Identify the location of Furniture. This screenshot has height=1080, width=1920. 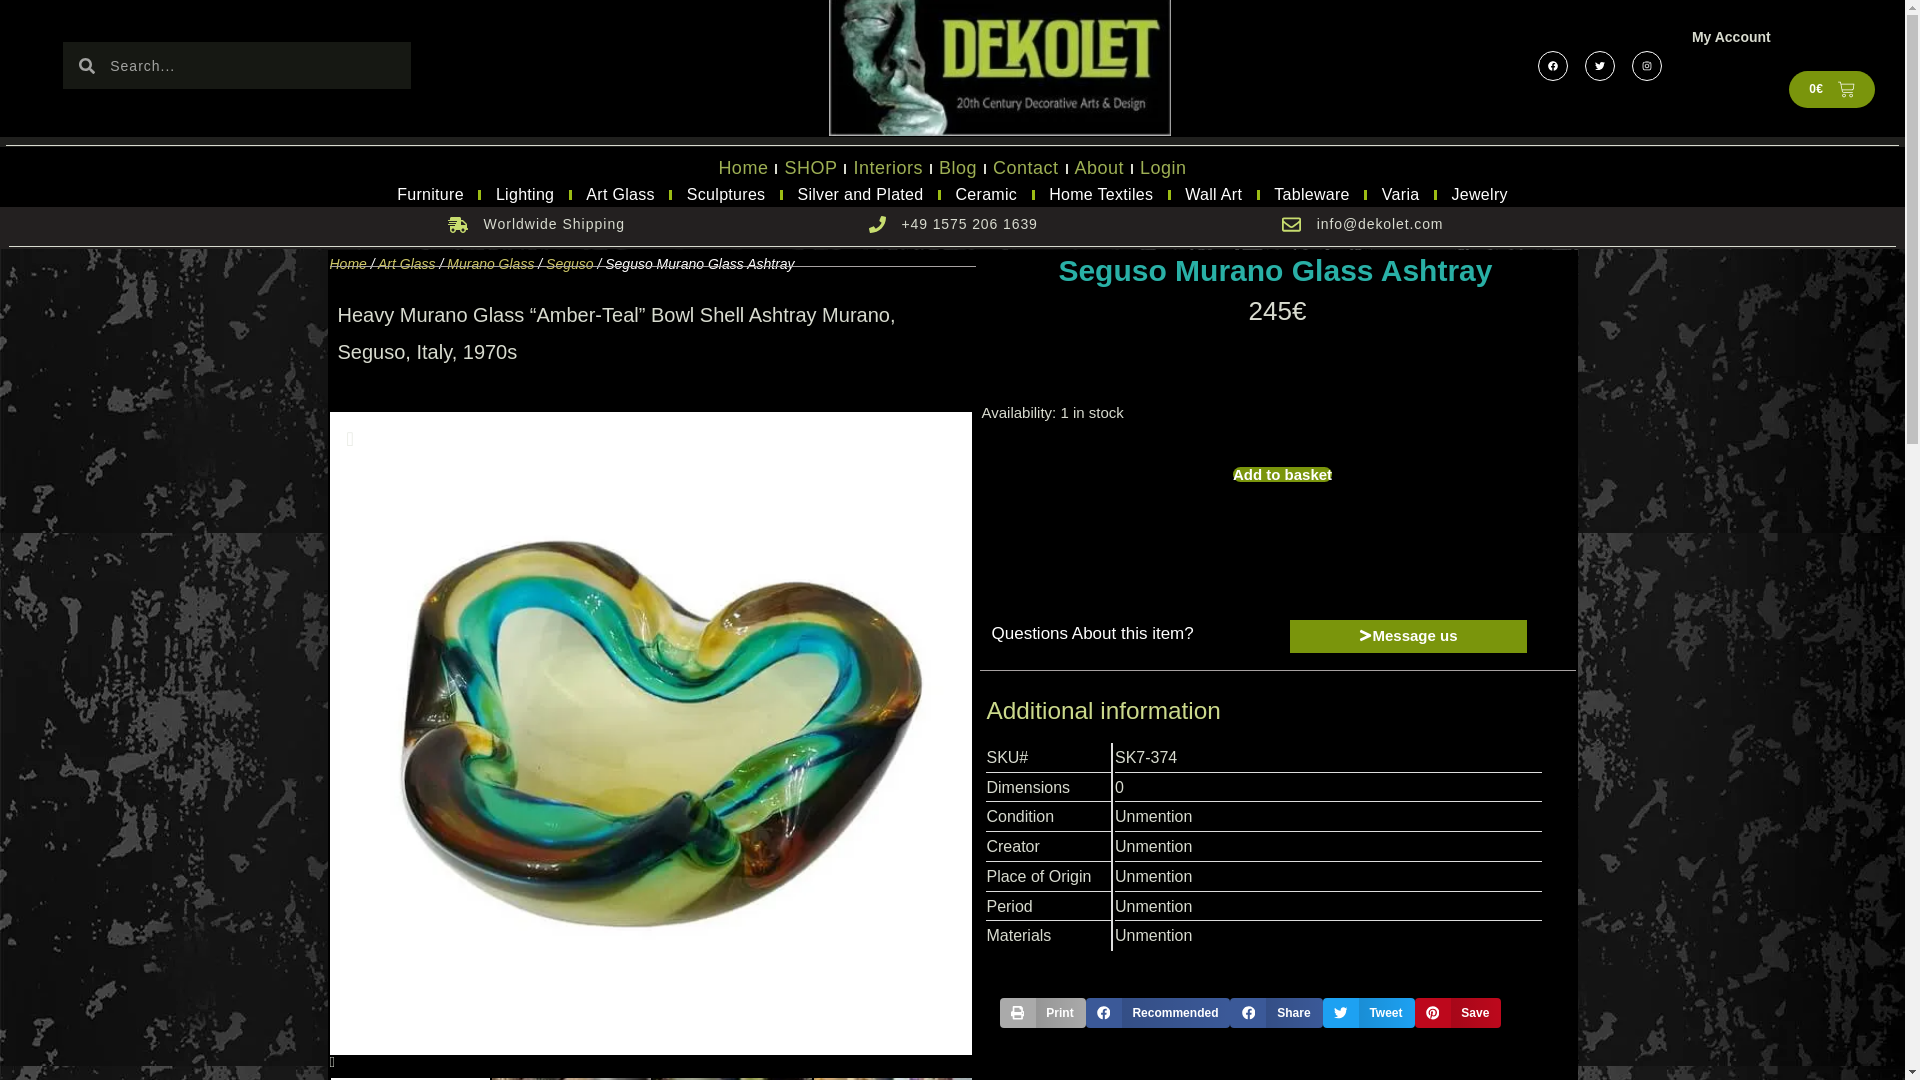
(430, 194).